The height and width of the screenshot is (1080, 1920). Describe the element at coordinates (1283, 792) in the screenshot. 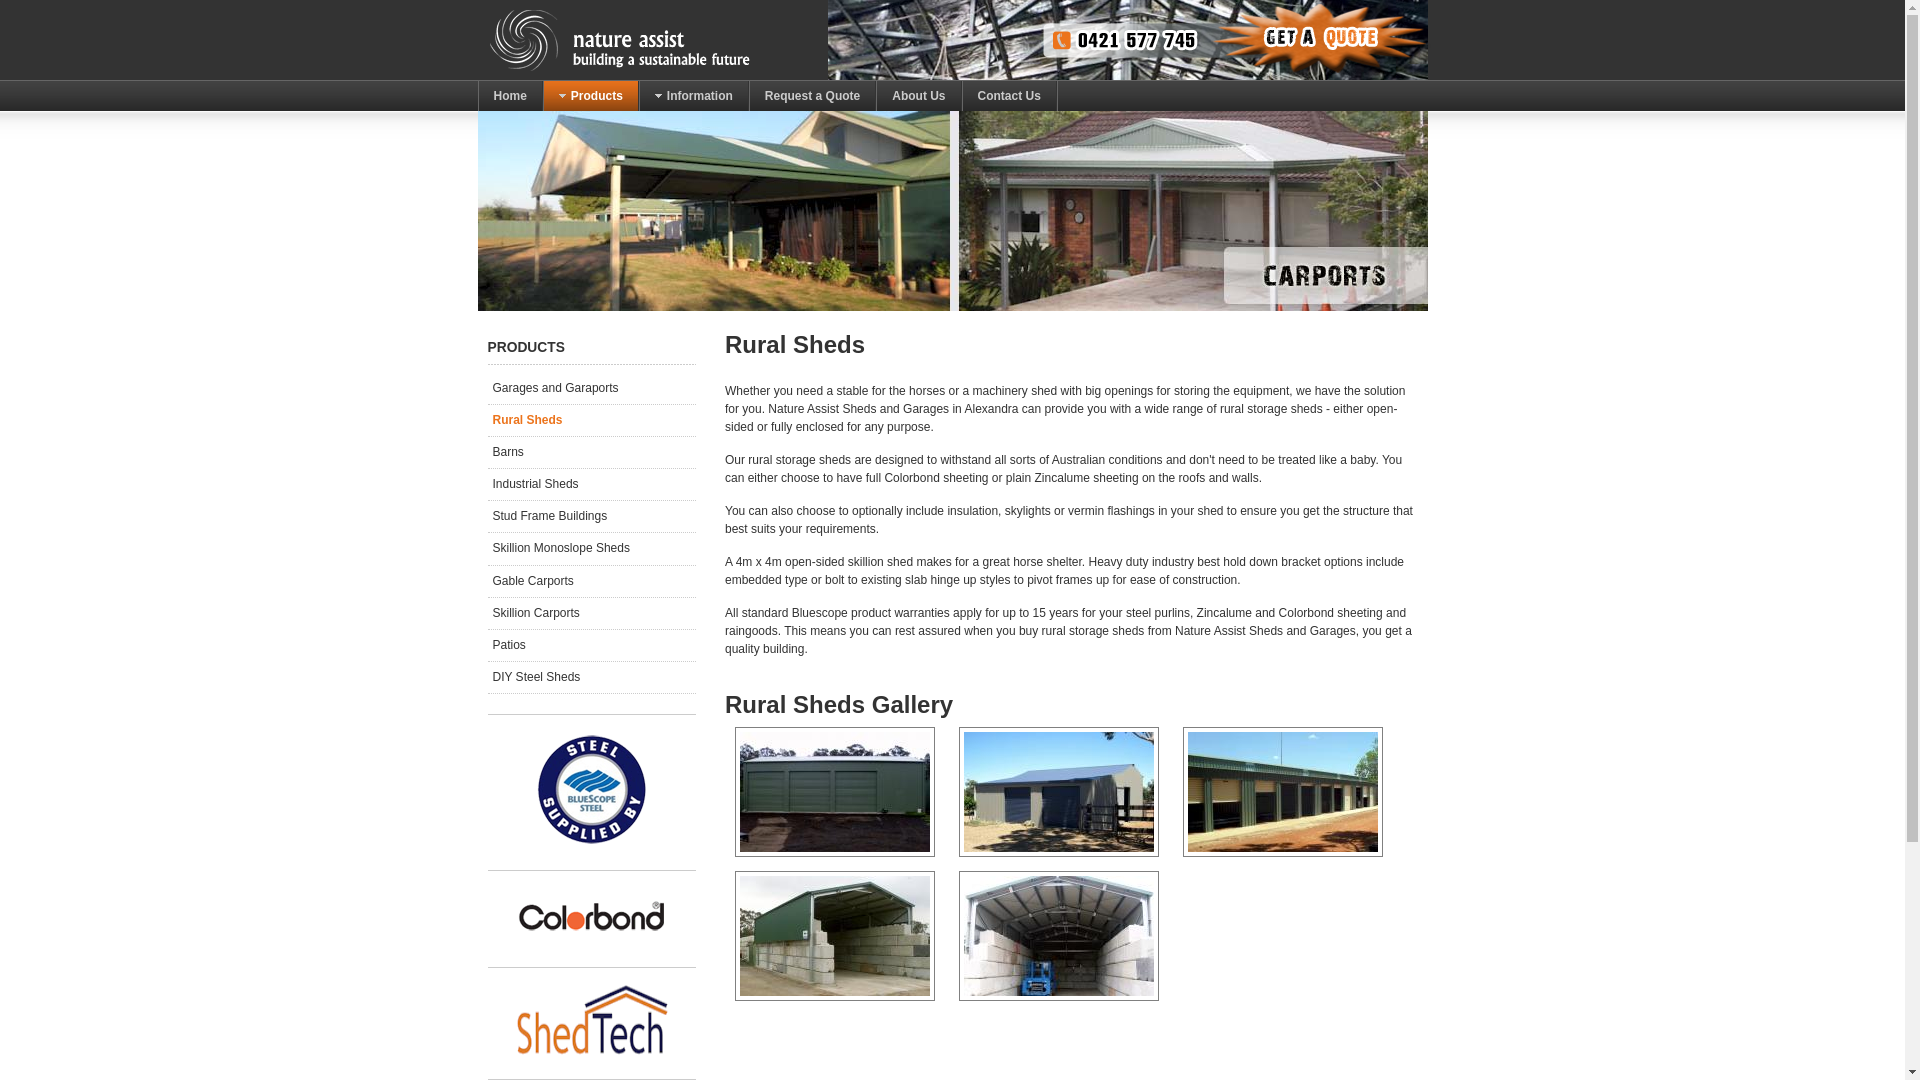

I see `ruralsheds3.jpg` at that location.